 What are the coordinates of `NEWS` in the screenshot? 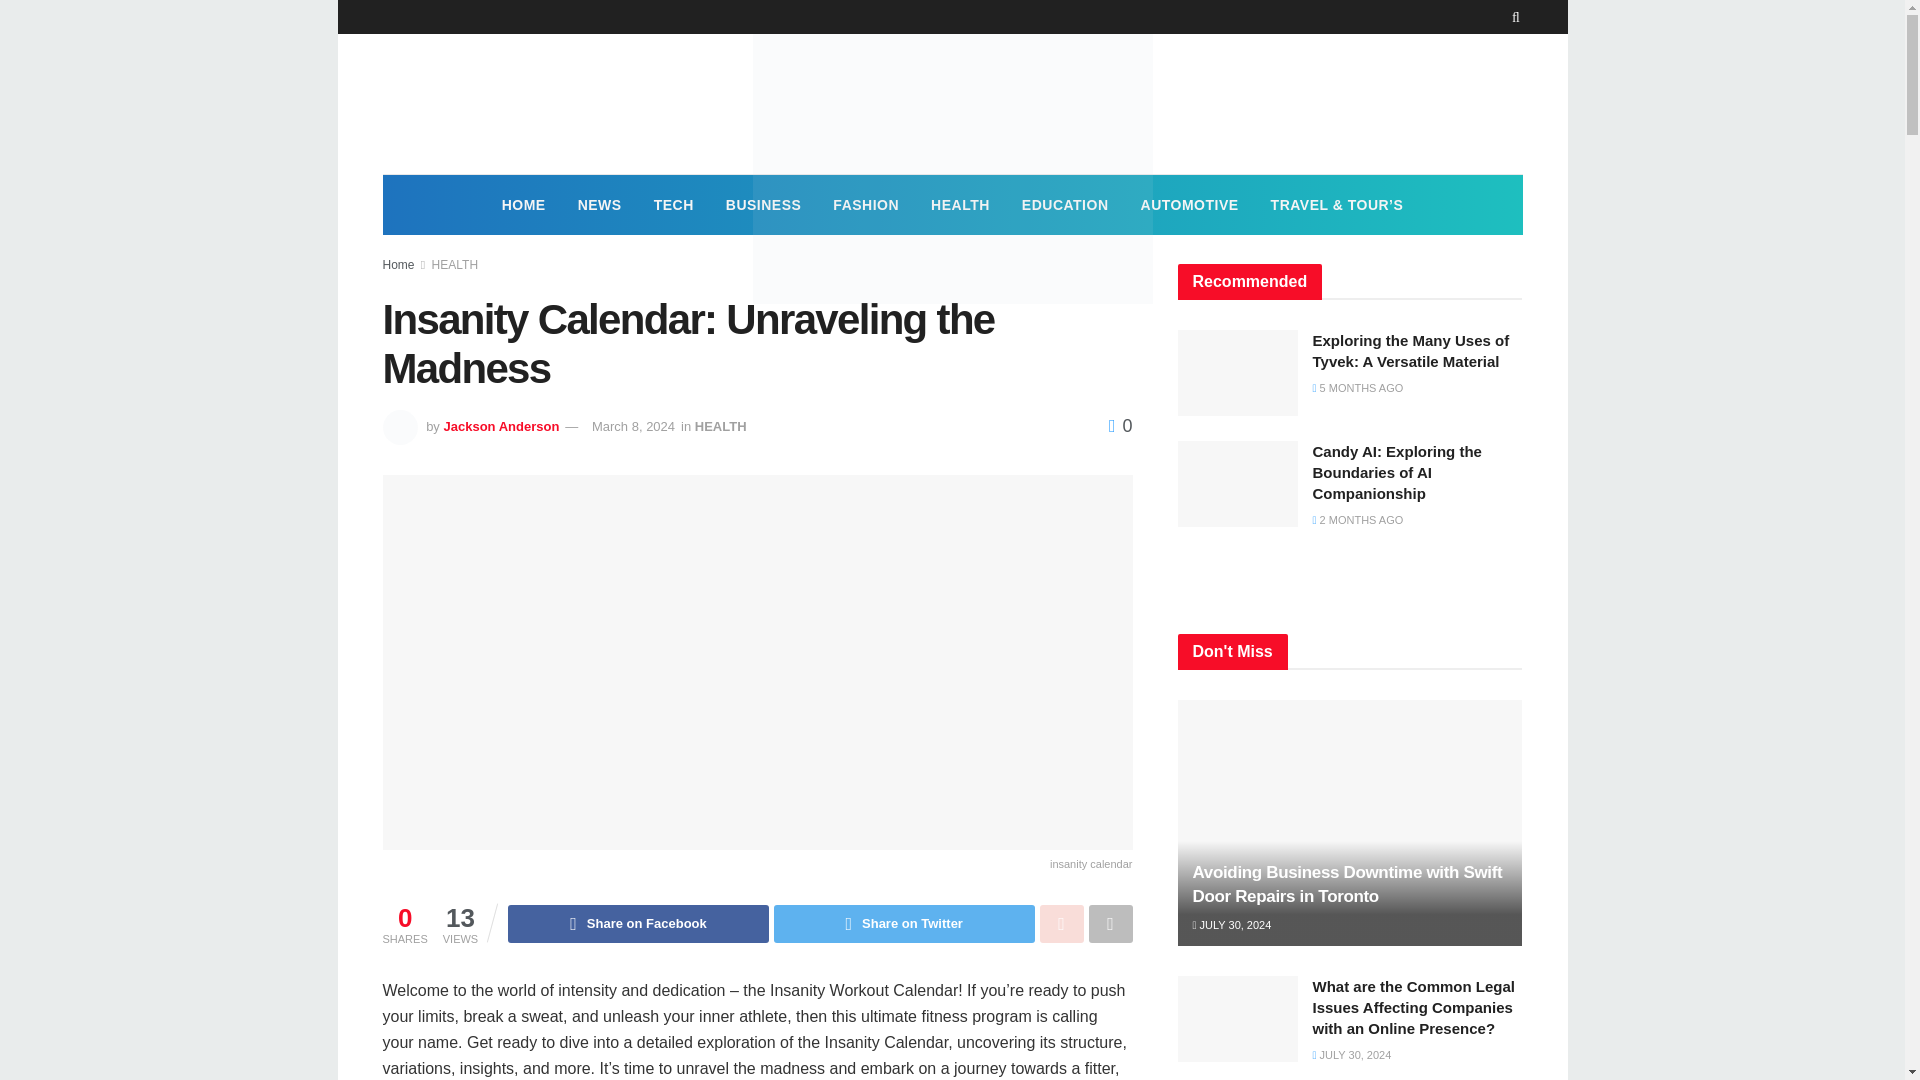 It's located at (600, 204).